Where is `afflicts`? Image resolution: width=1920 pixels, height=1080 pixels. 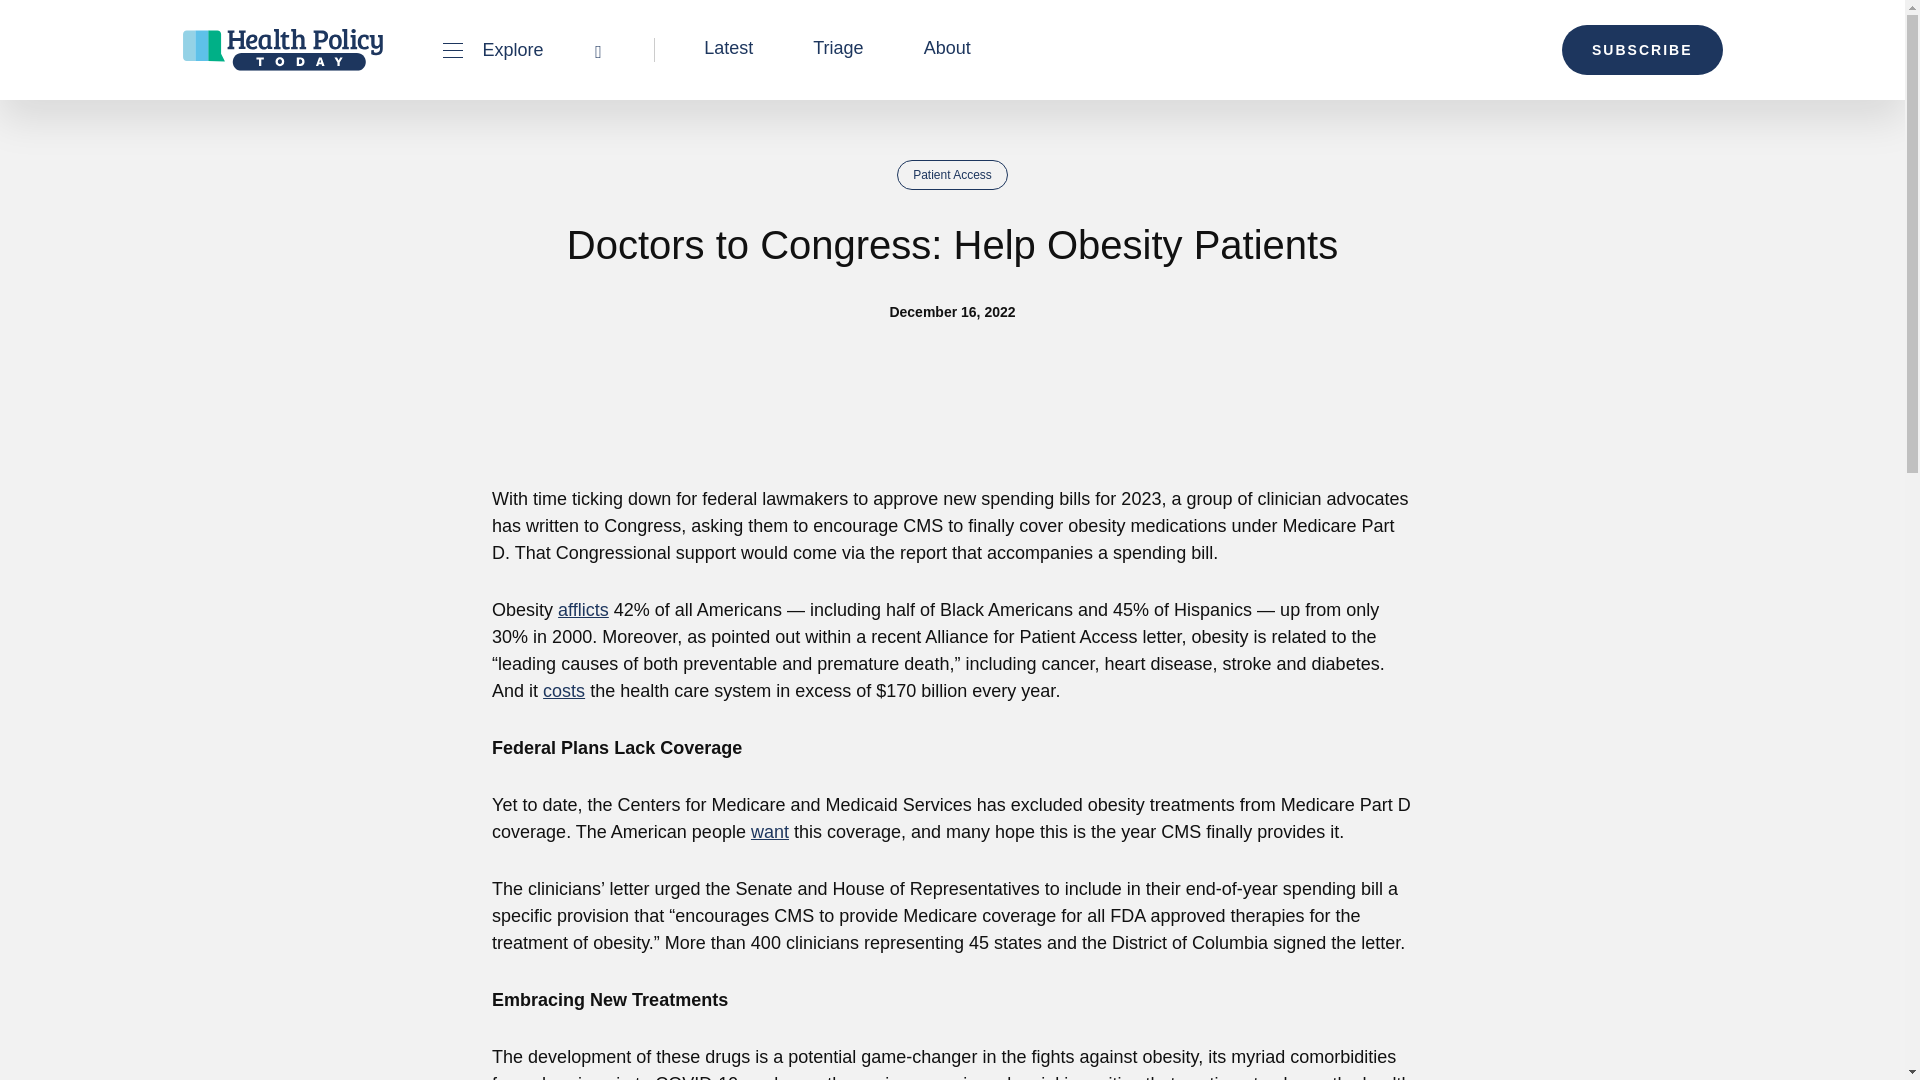
afflicts is located at coordinates (583, 610).